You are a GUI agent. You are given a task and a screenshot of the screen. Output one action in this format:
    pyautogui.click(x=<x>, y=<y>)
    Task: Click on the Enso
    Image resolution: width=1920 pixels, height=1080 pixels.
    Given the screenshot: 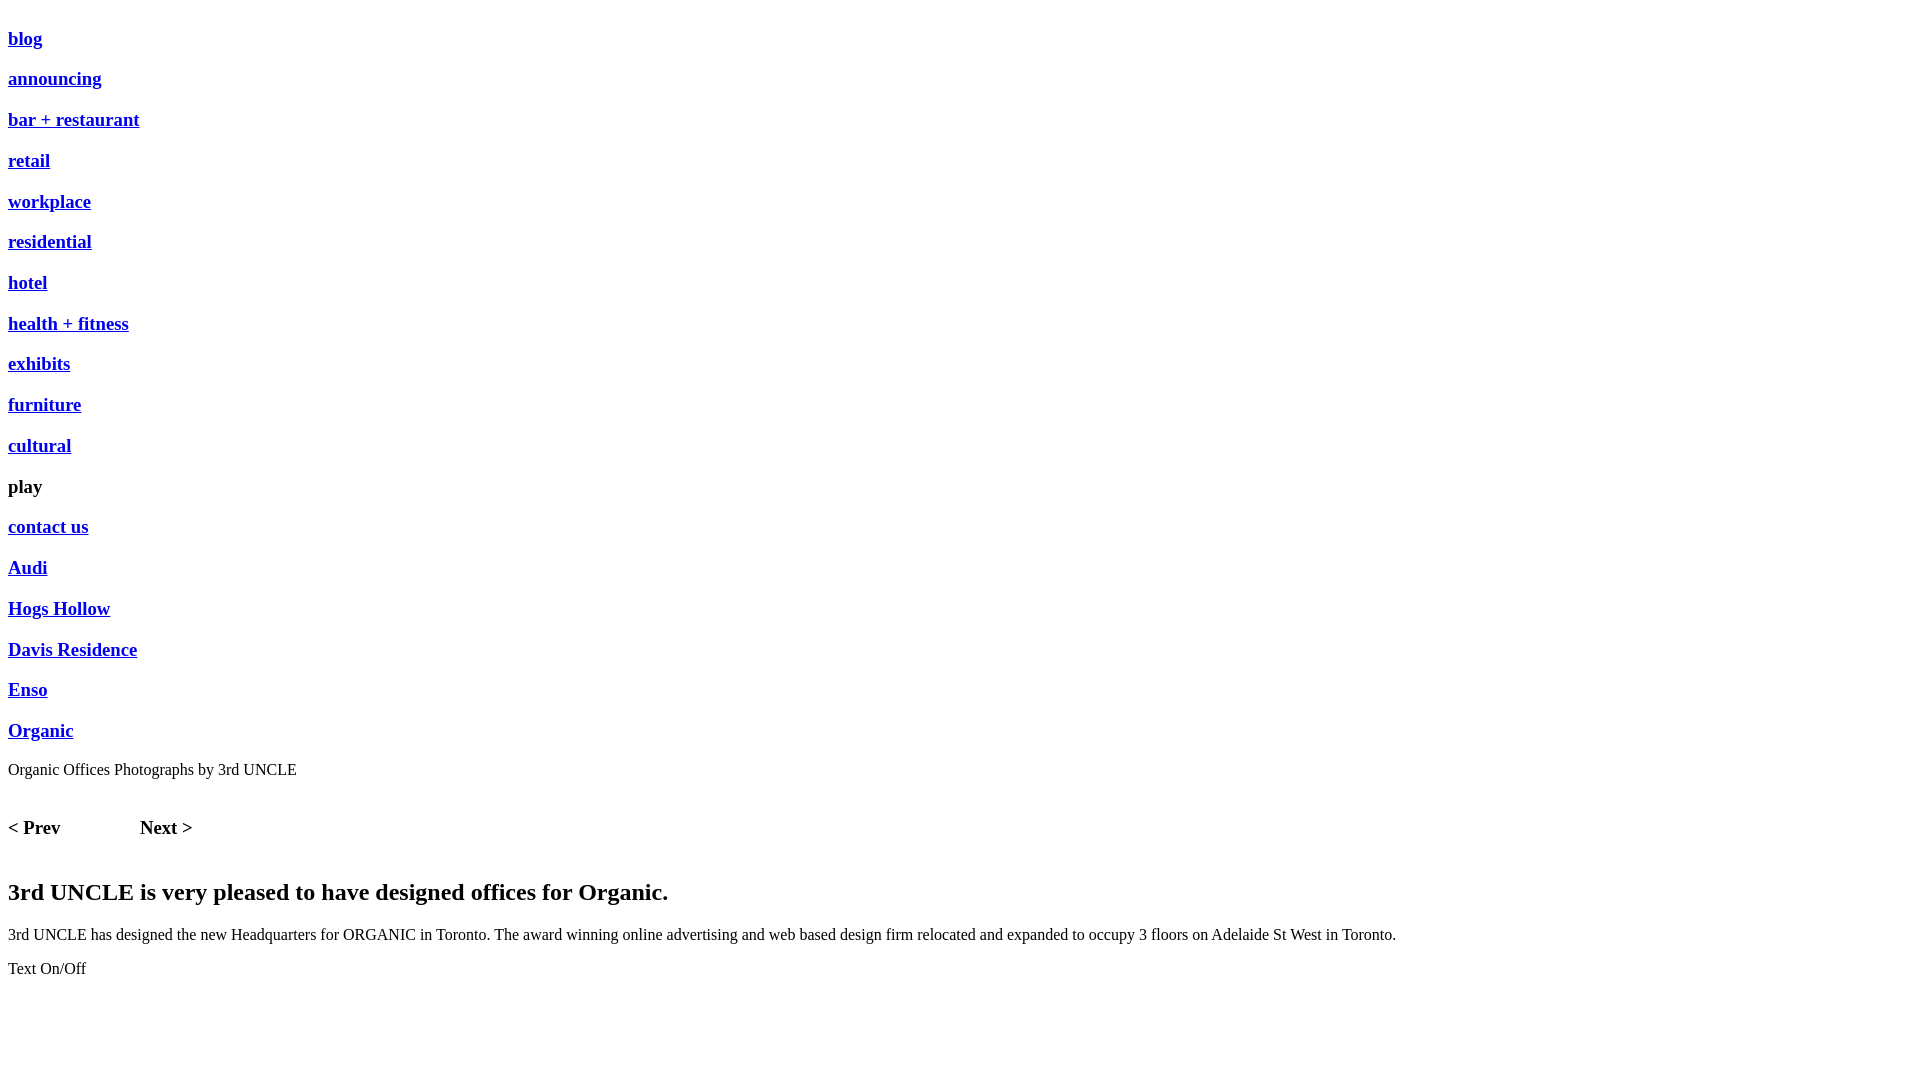 What is the action you would take?
    pyautogui.click(x=28, y=690)
    